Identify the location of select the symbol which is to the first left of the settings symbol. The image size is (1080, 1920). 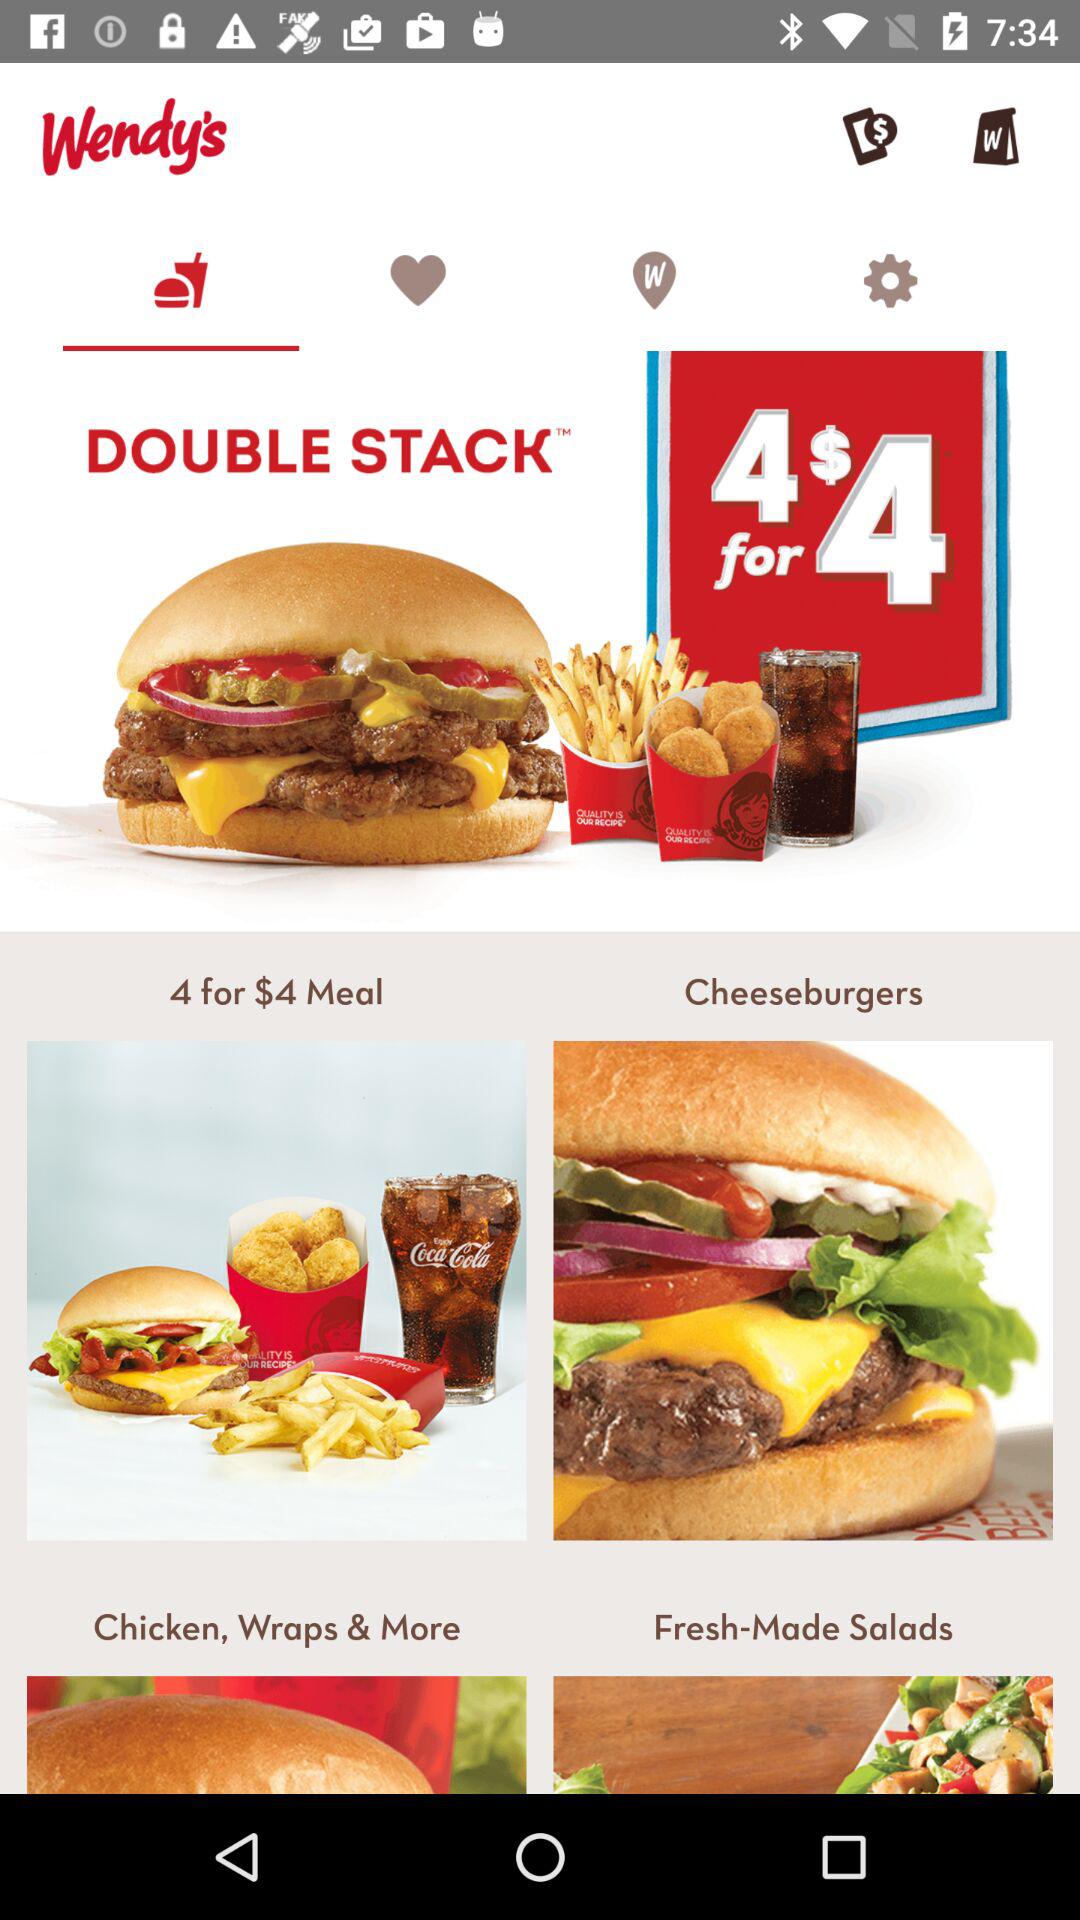
(654, 280).